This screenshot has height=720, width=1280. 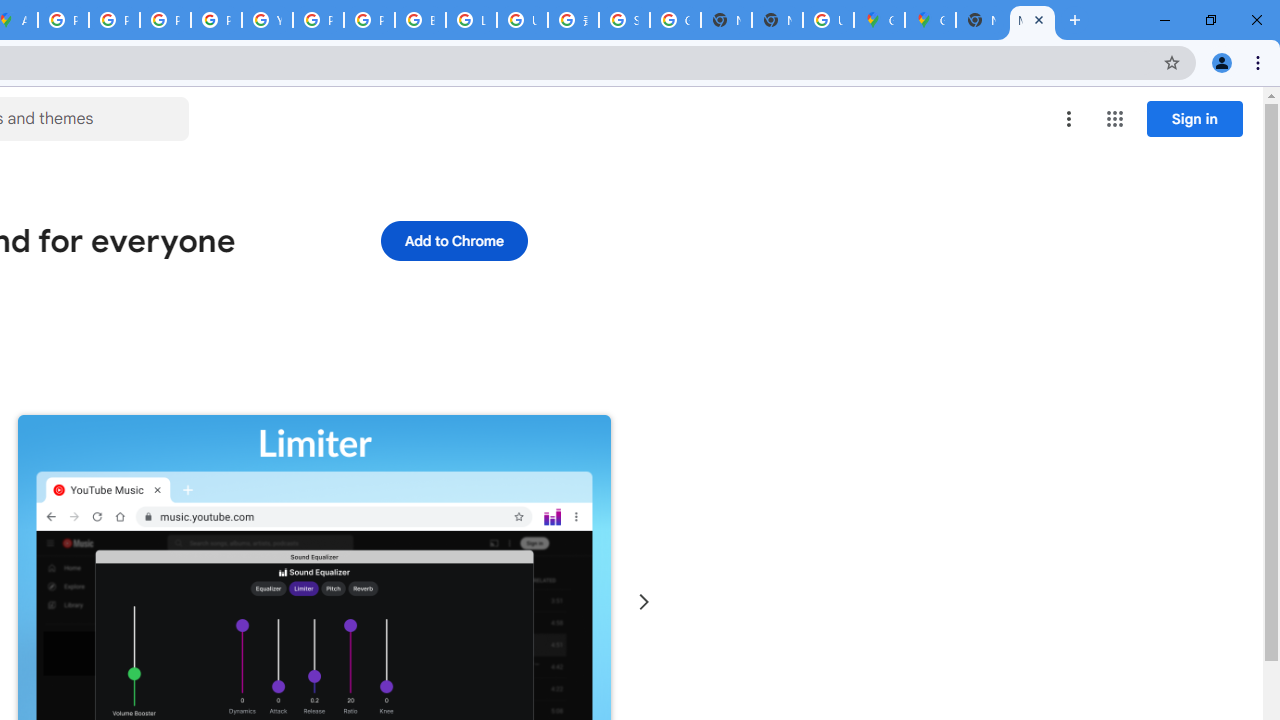 I want to click on Next slide, so click(x=644, y=602).